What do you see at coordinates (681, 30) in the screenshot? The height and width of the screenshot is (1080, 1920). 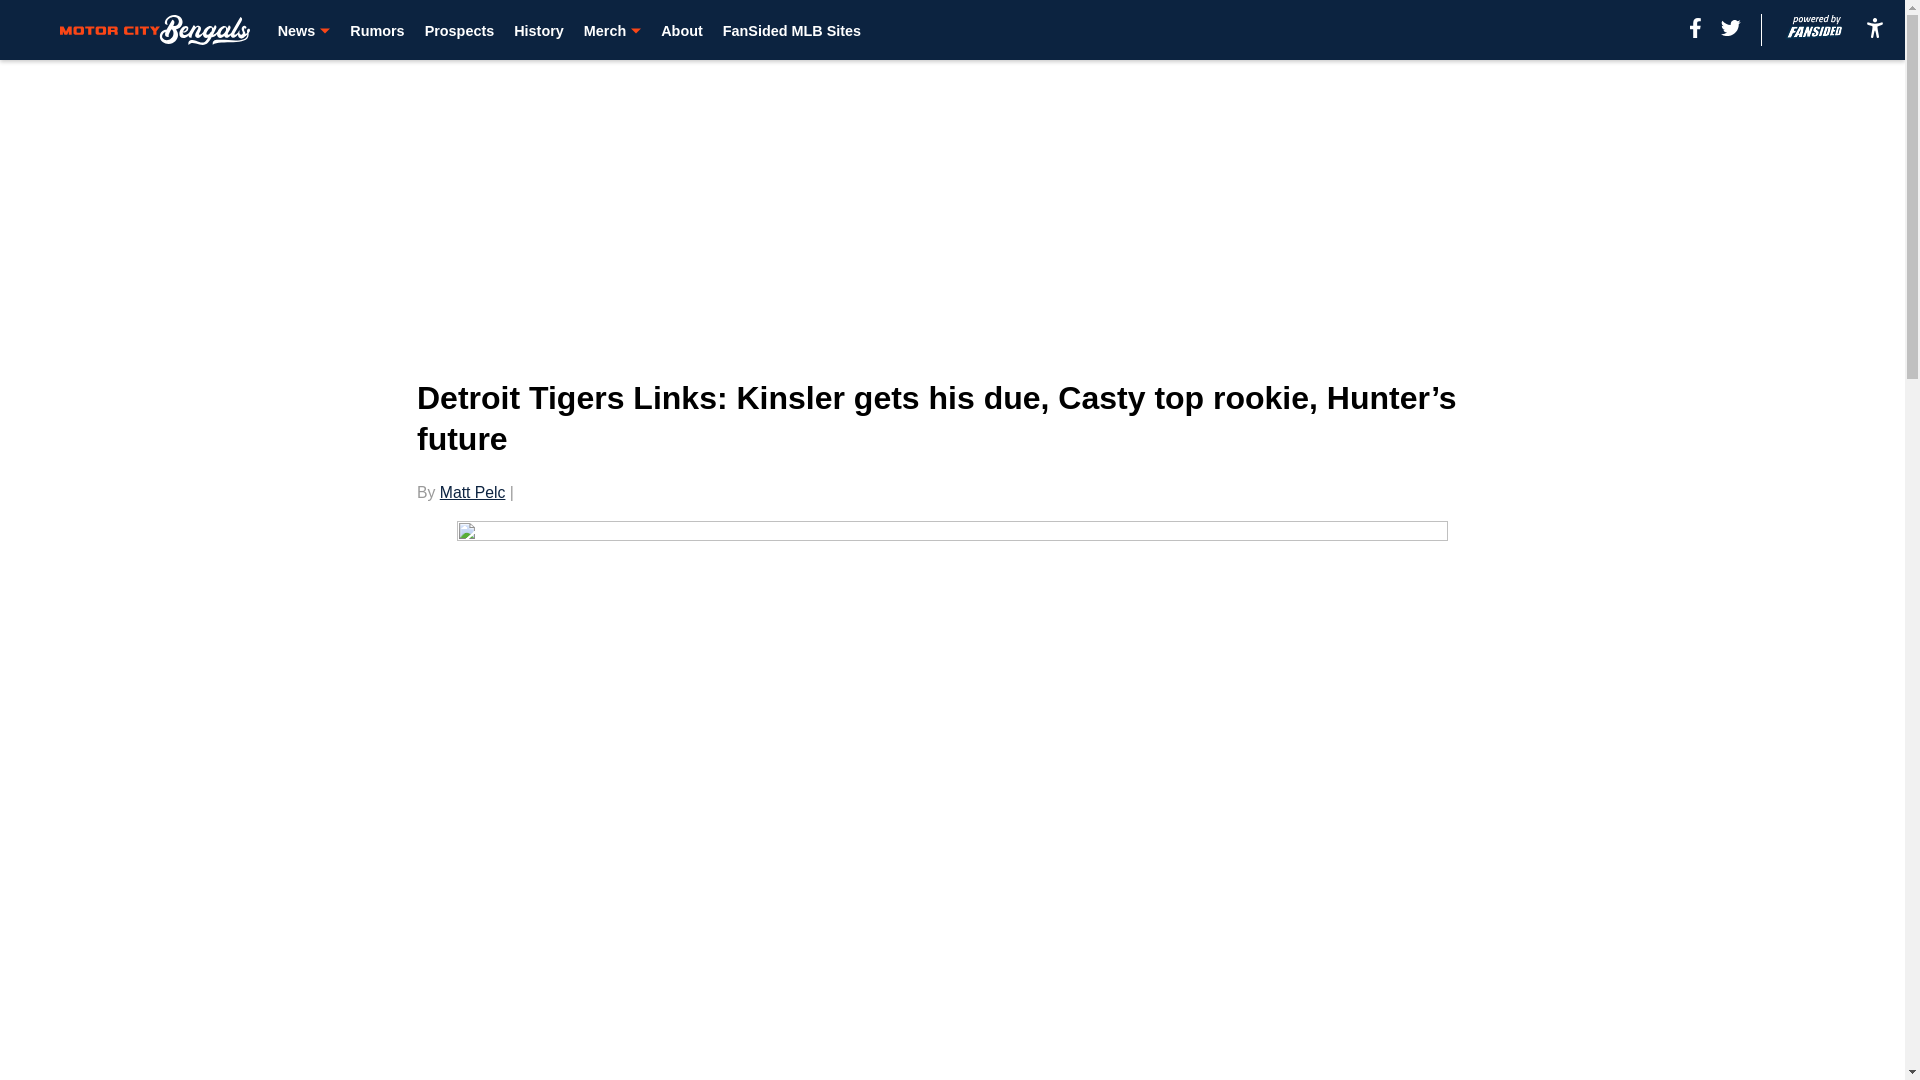 I see `About` at bounding box center [681, 30].